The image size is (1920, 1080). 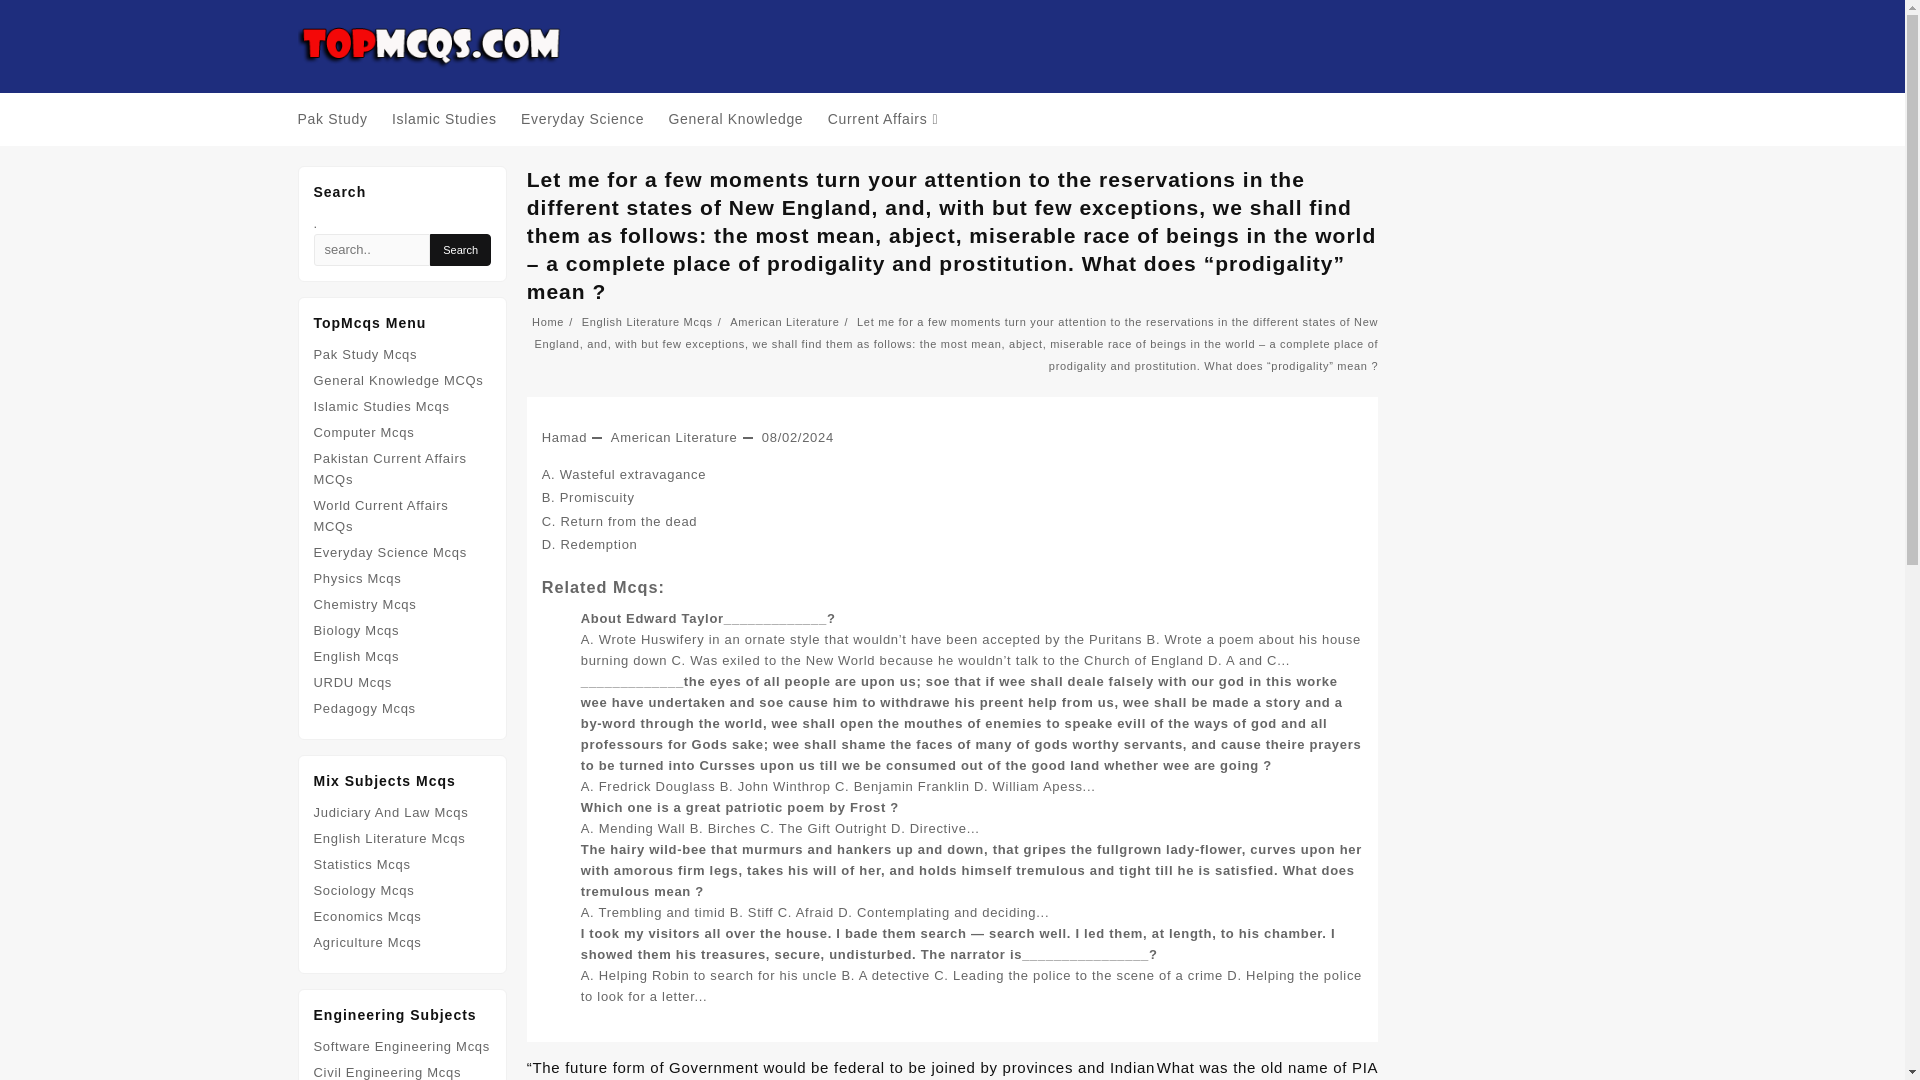 I want to click on General Knowledge MCQs, so click(x=398, y=380).